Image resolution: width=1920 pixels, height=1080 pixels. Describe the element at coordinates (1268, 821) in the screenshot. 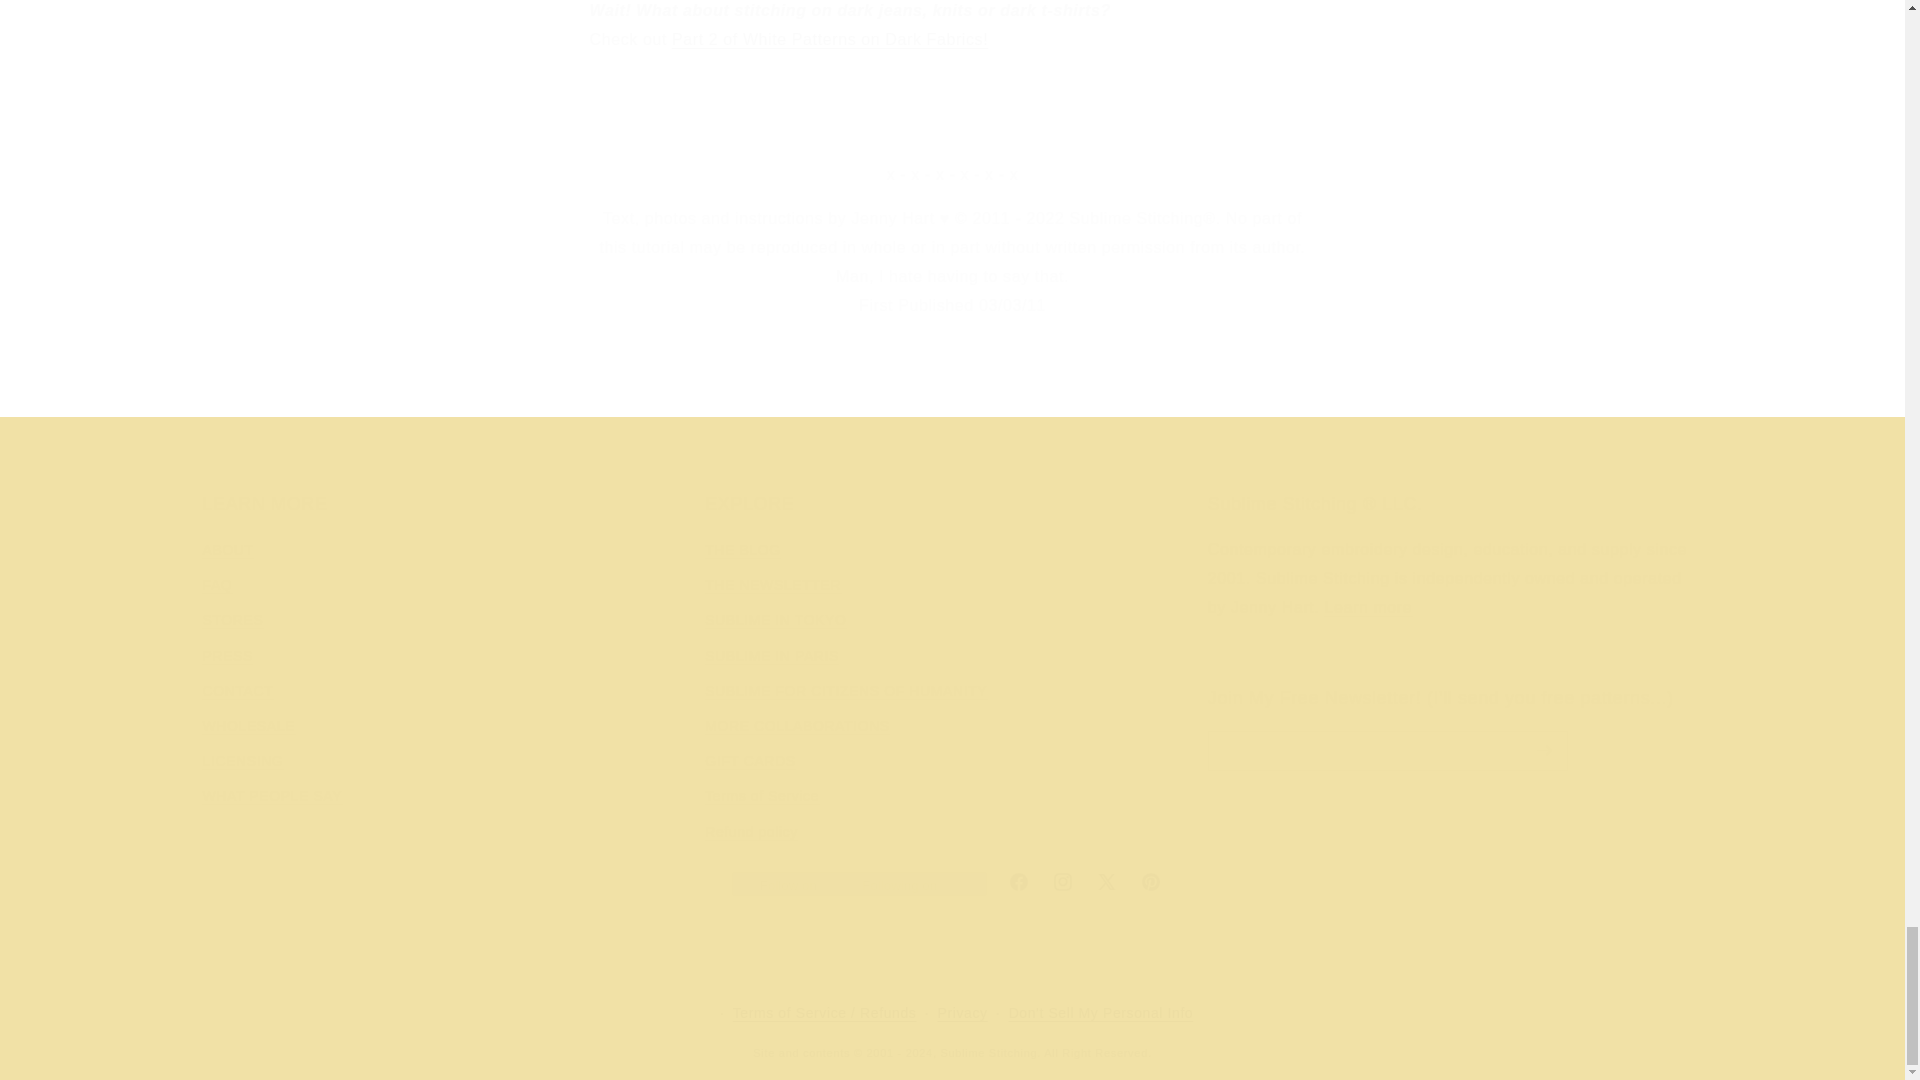

I see `Subscribe` at that location.